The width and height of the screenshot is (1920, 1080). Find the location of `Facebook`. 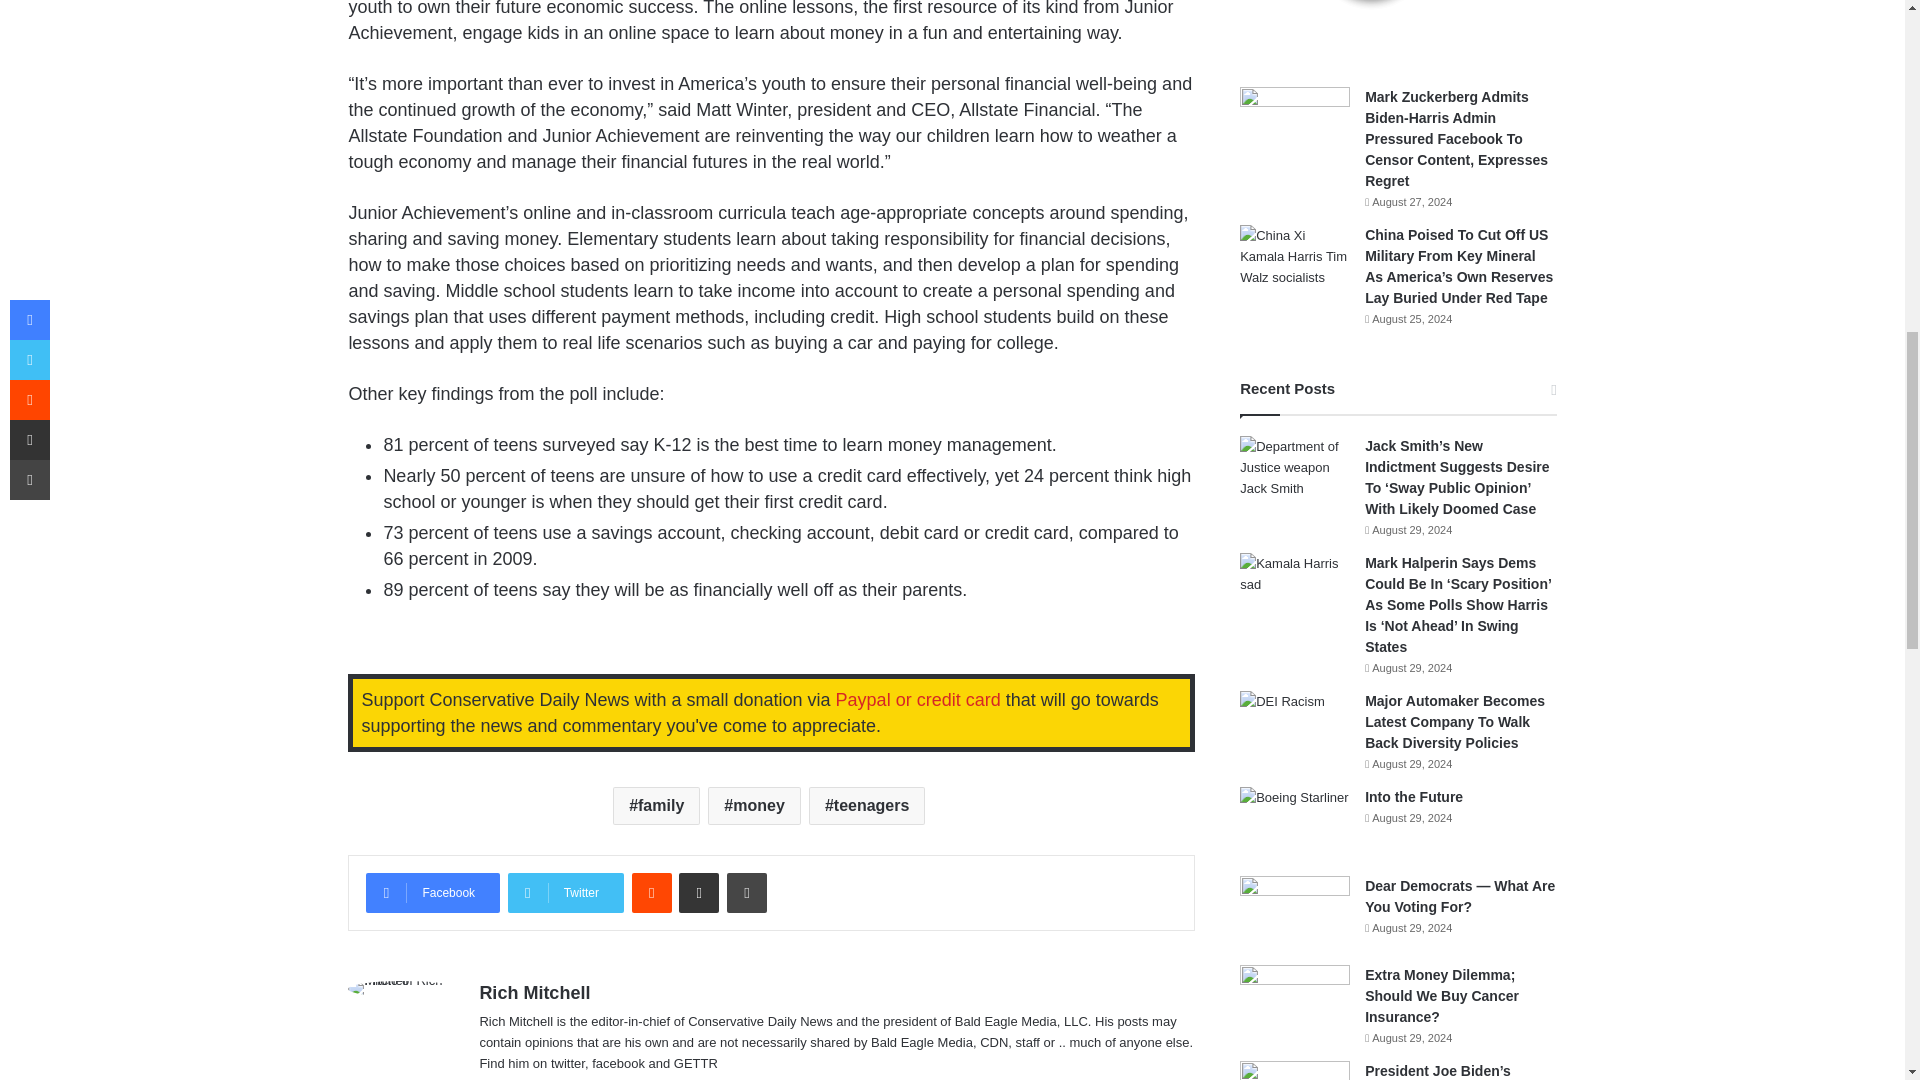

Facebook is located at coordinates (432, 892).